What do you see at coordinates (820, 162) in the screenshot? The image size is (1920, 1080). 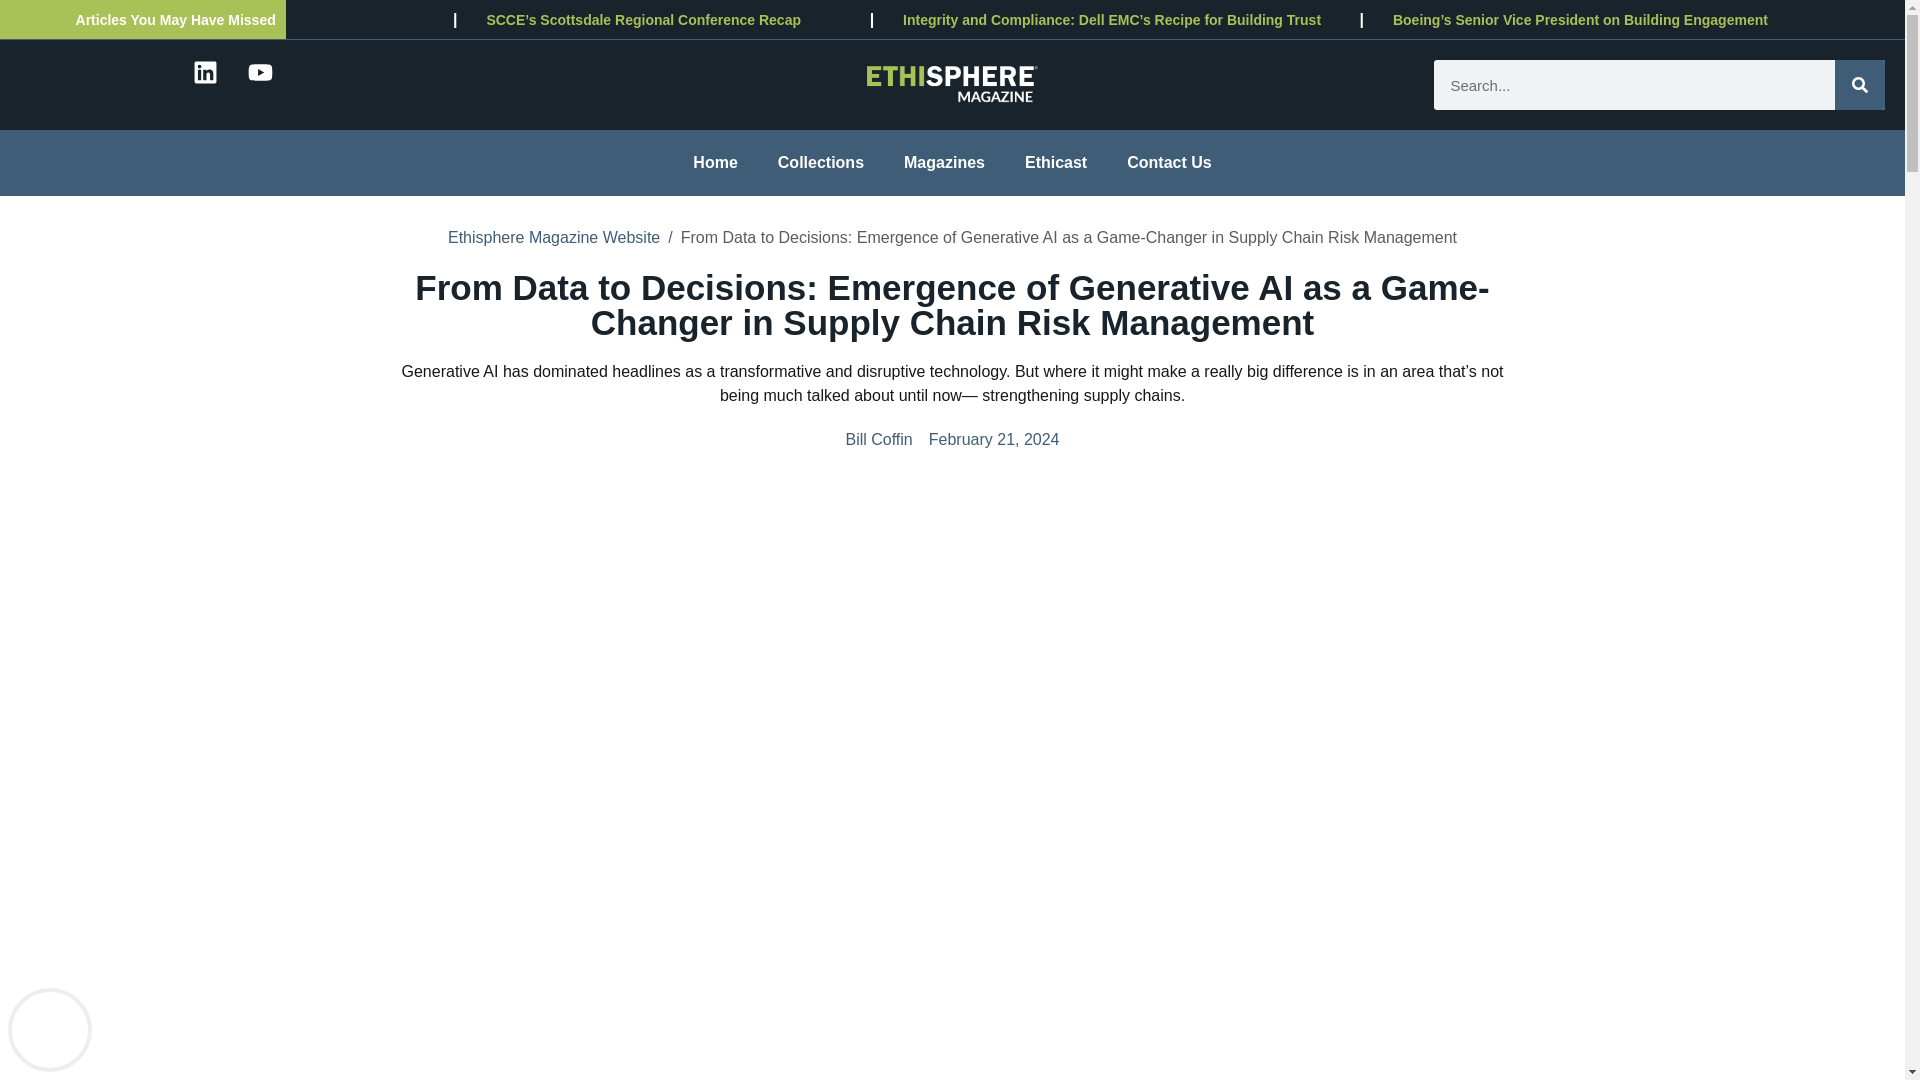 I see `Collections` at bounding box center [820, 162].